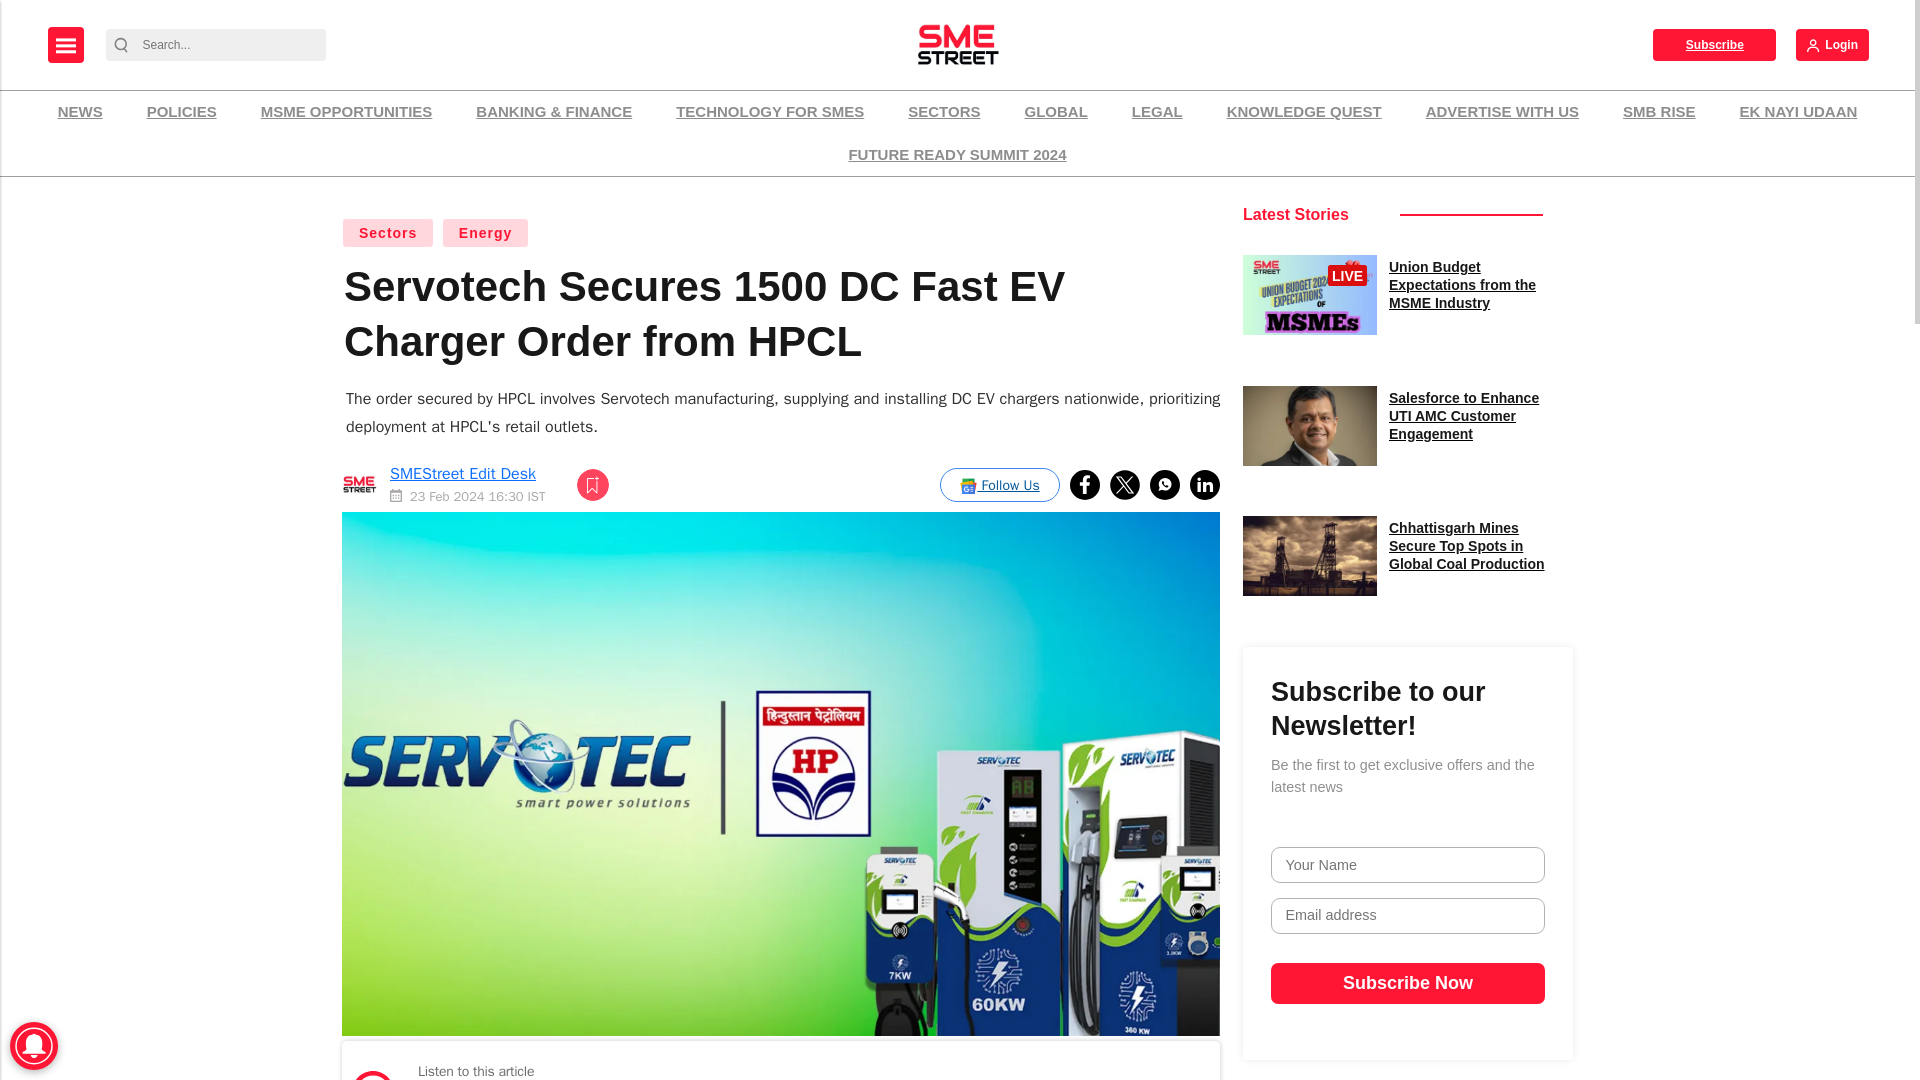 This screenshot has width=1920, height=1080. Describe the element at coordinates (1056, 112) in the screenshot. I see `GLOBAL` at that location.